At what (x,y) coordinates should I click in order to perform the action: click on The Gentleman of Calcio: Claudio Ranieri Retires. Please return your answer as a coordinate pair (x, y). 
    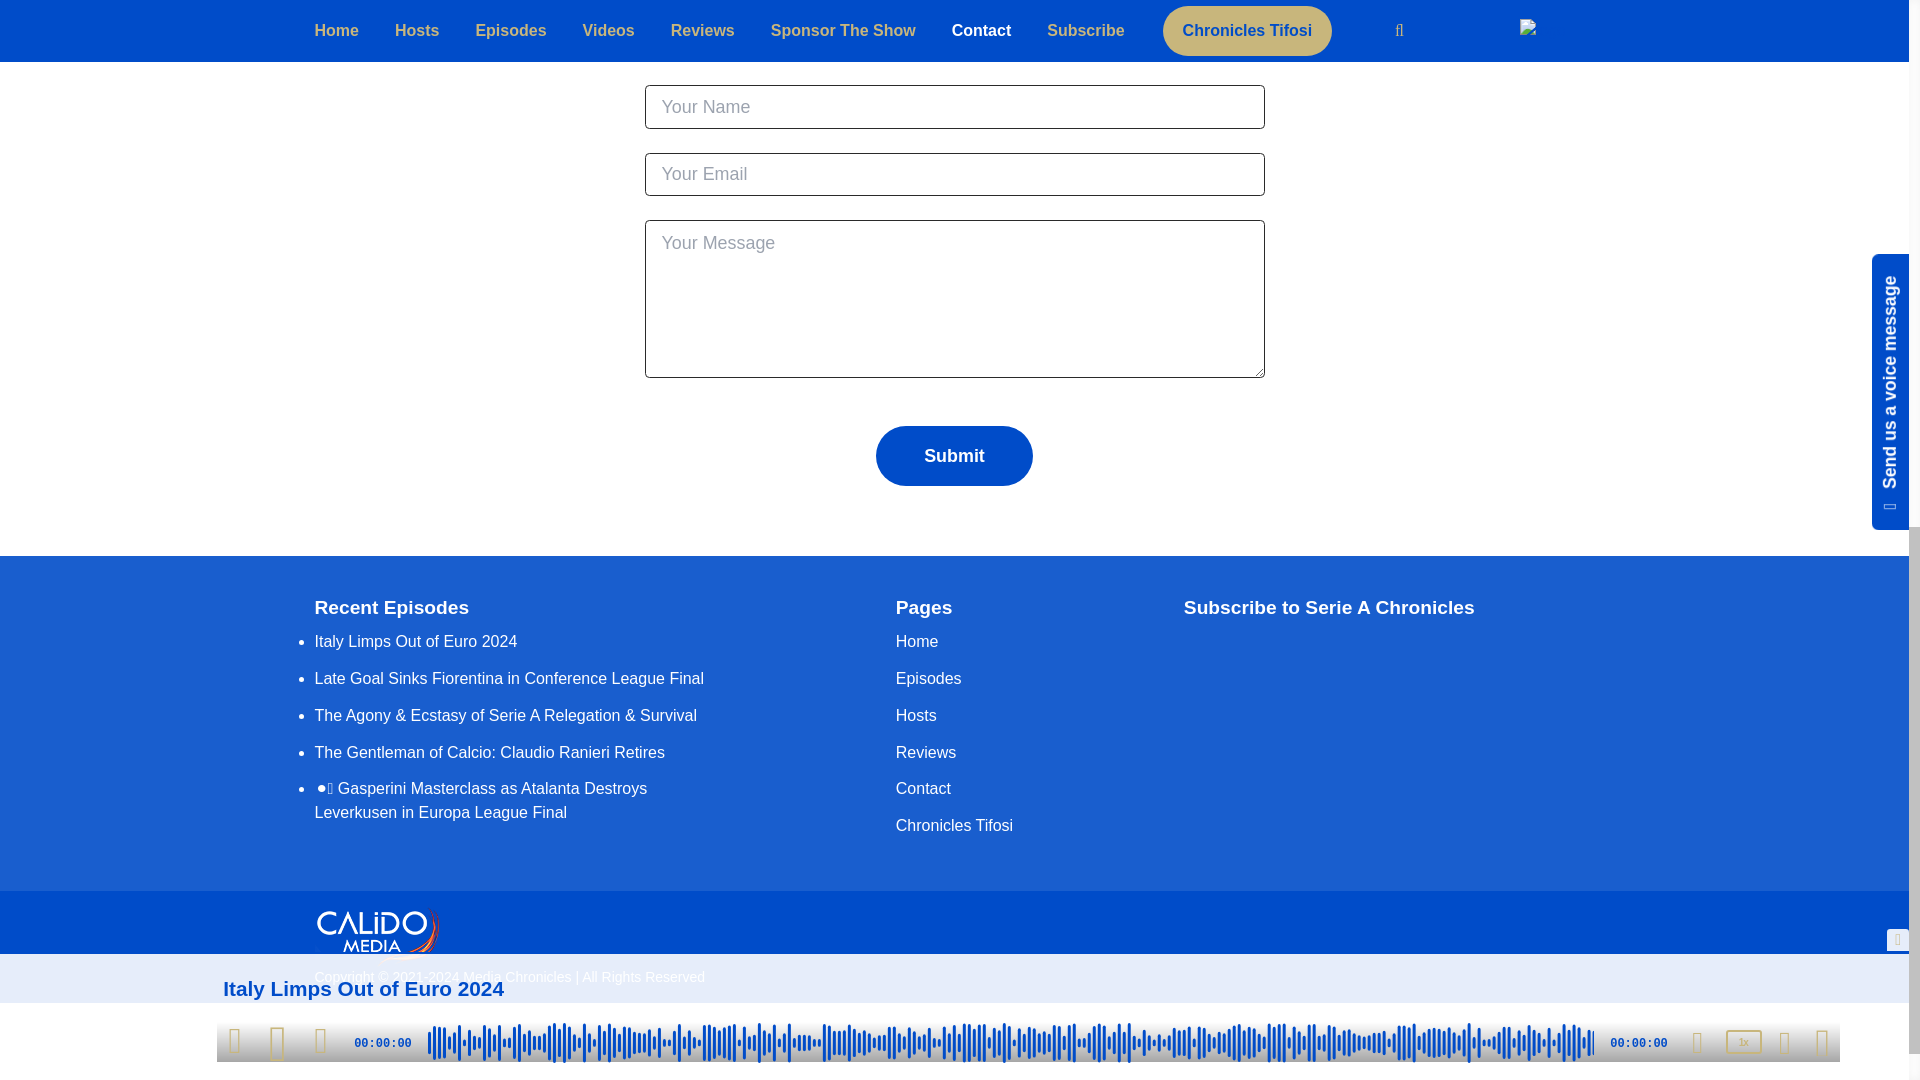
    Looking at the image, I should click on (489, 752).